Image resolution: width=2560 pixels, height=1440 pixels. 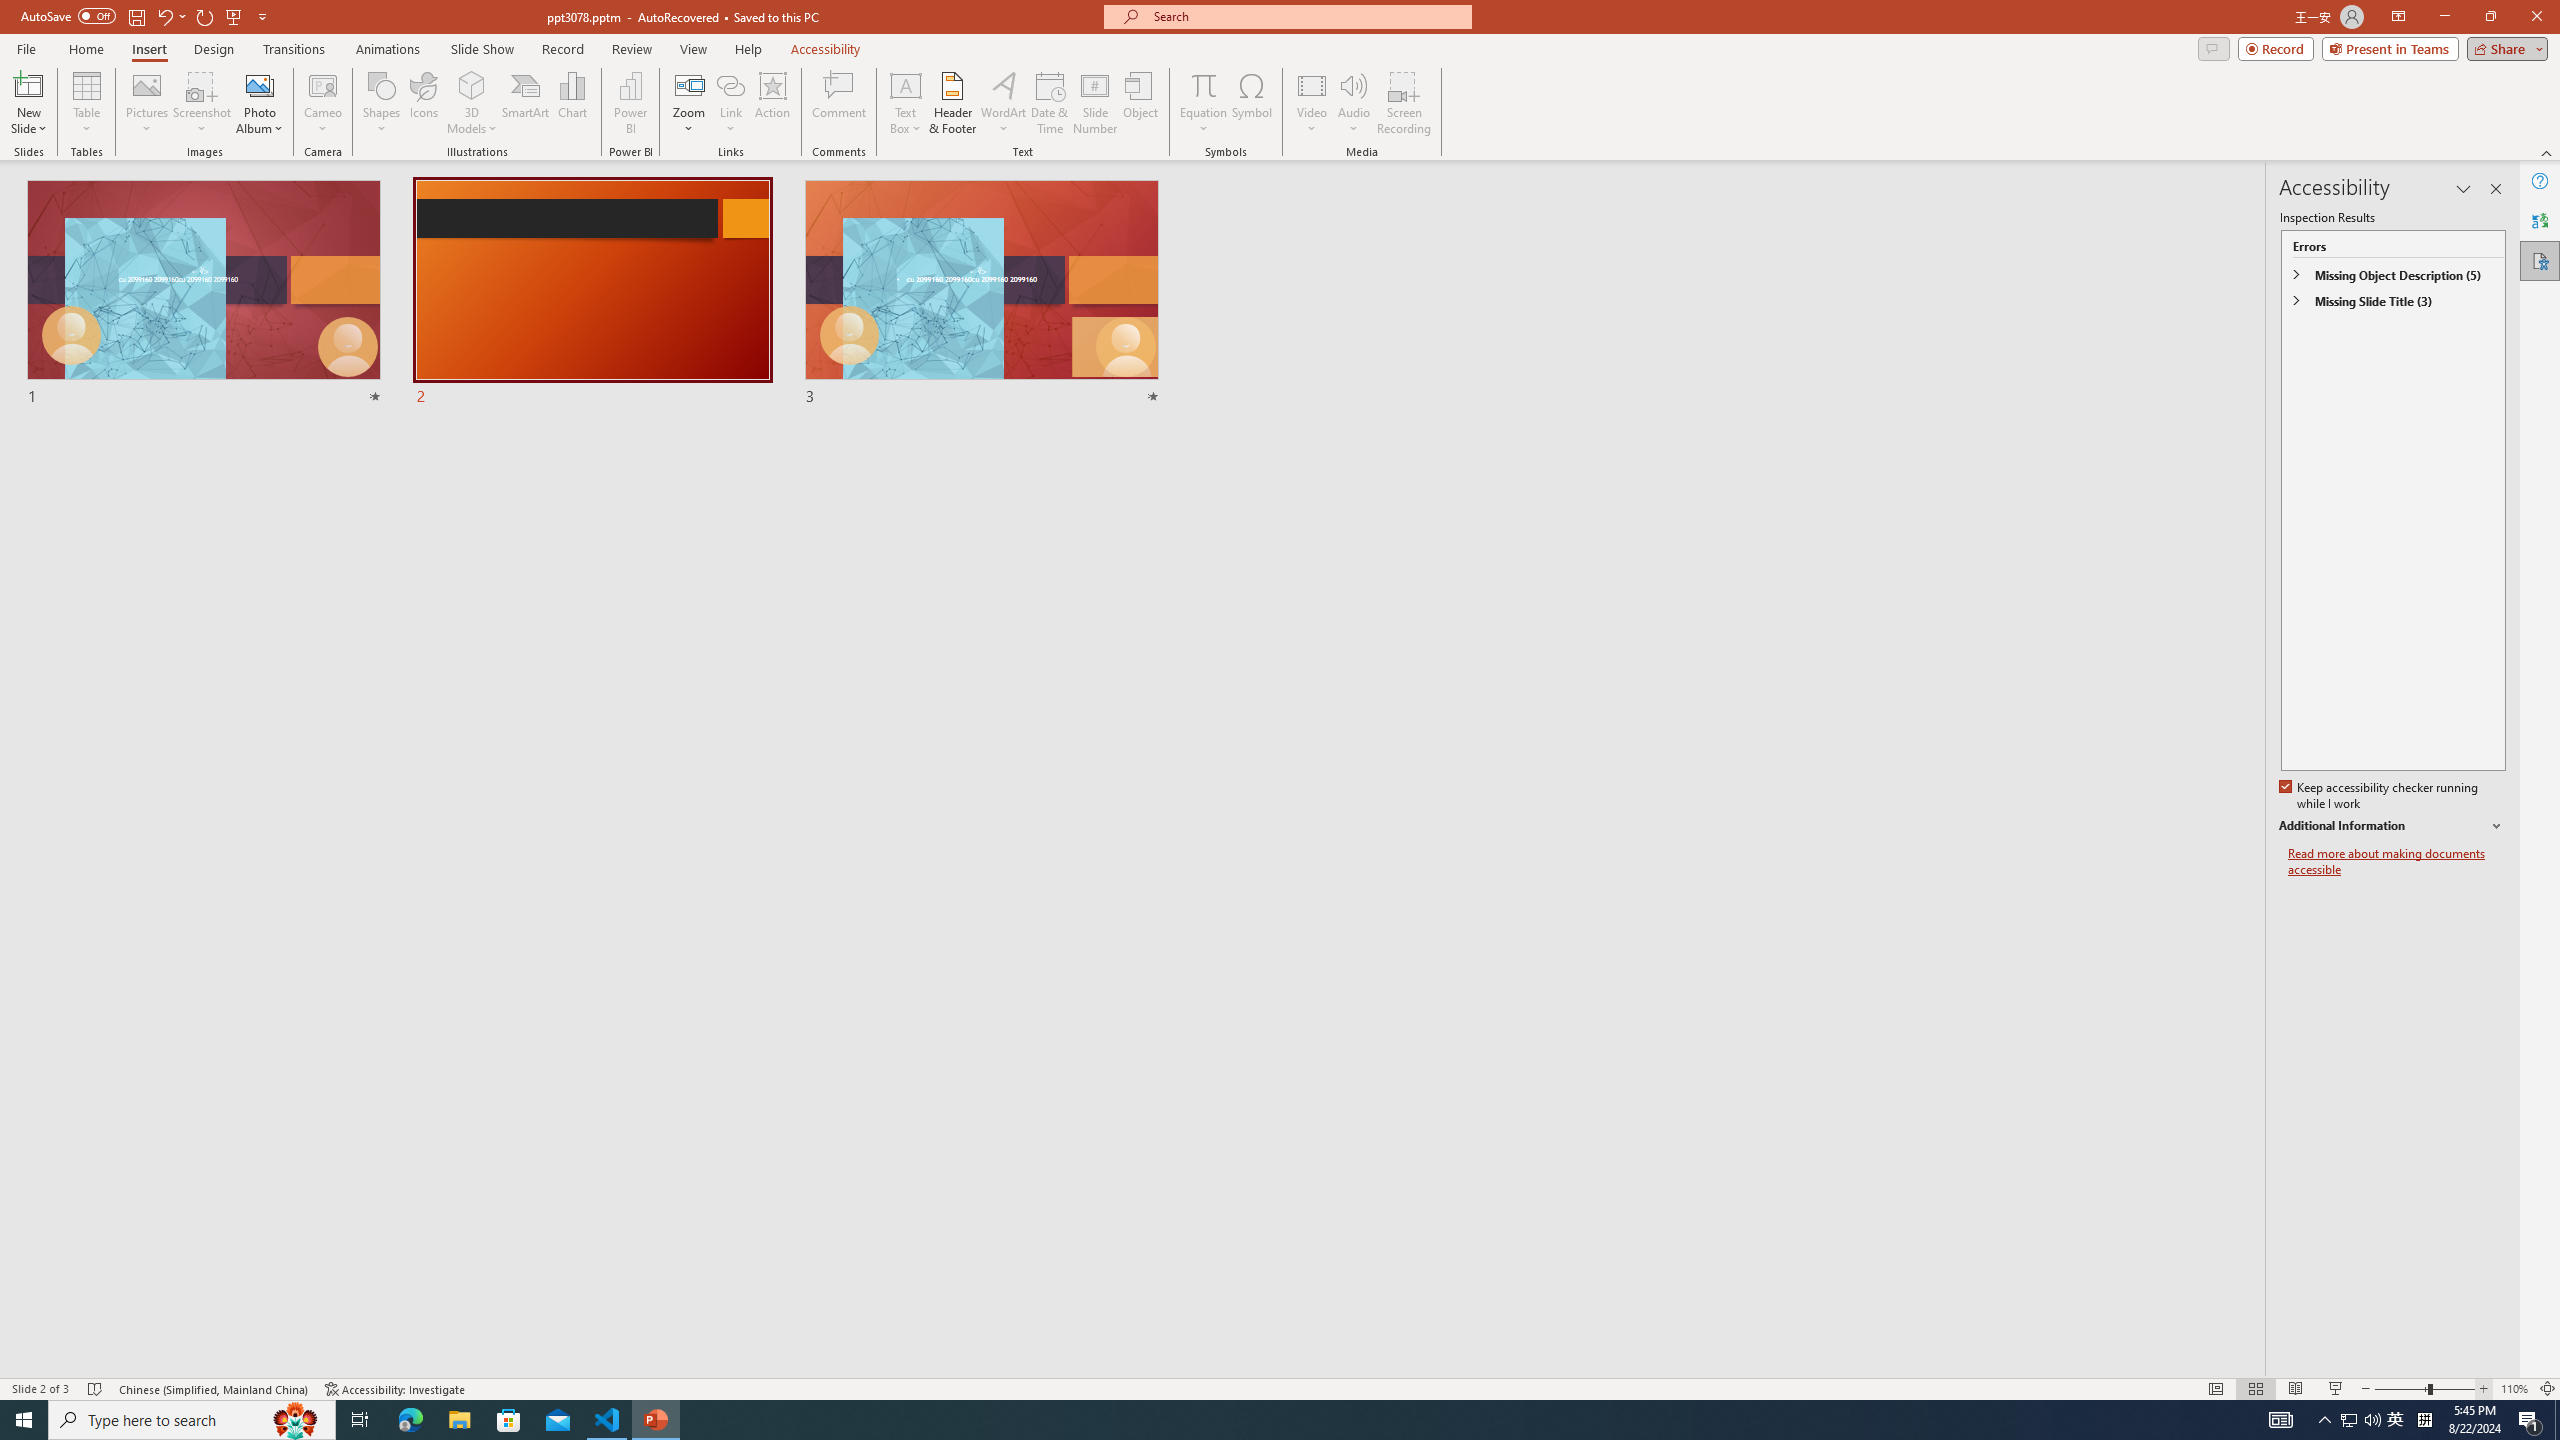 I want to click on Record, so click(x=2276, y=48).